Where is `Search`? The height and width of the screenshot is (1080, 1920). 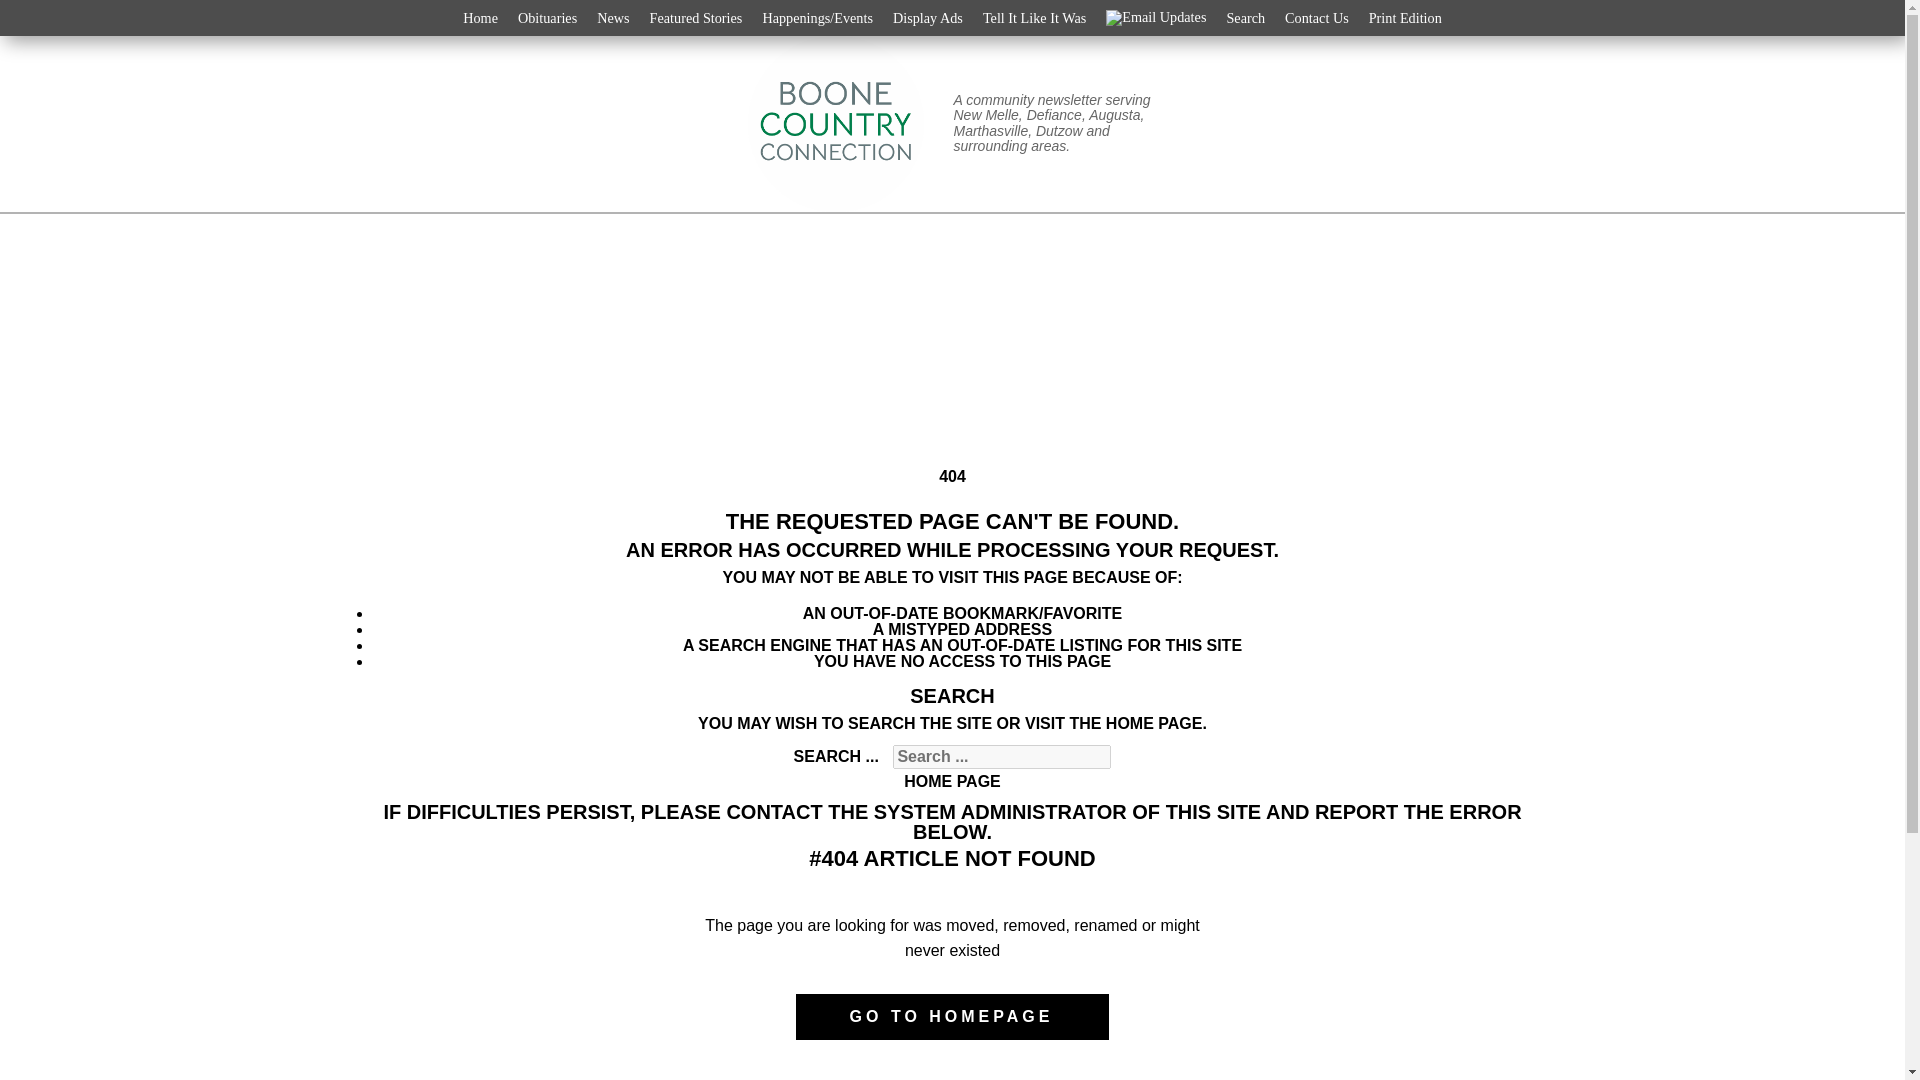
Search is located at coordinates (1244, 18).